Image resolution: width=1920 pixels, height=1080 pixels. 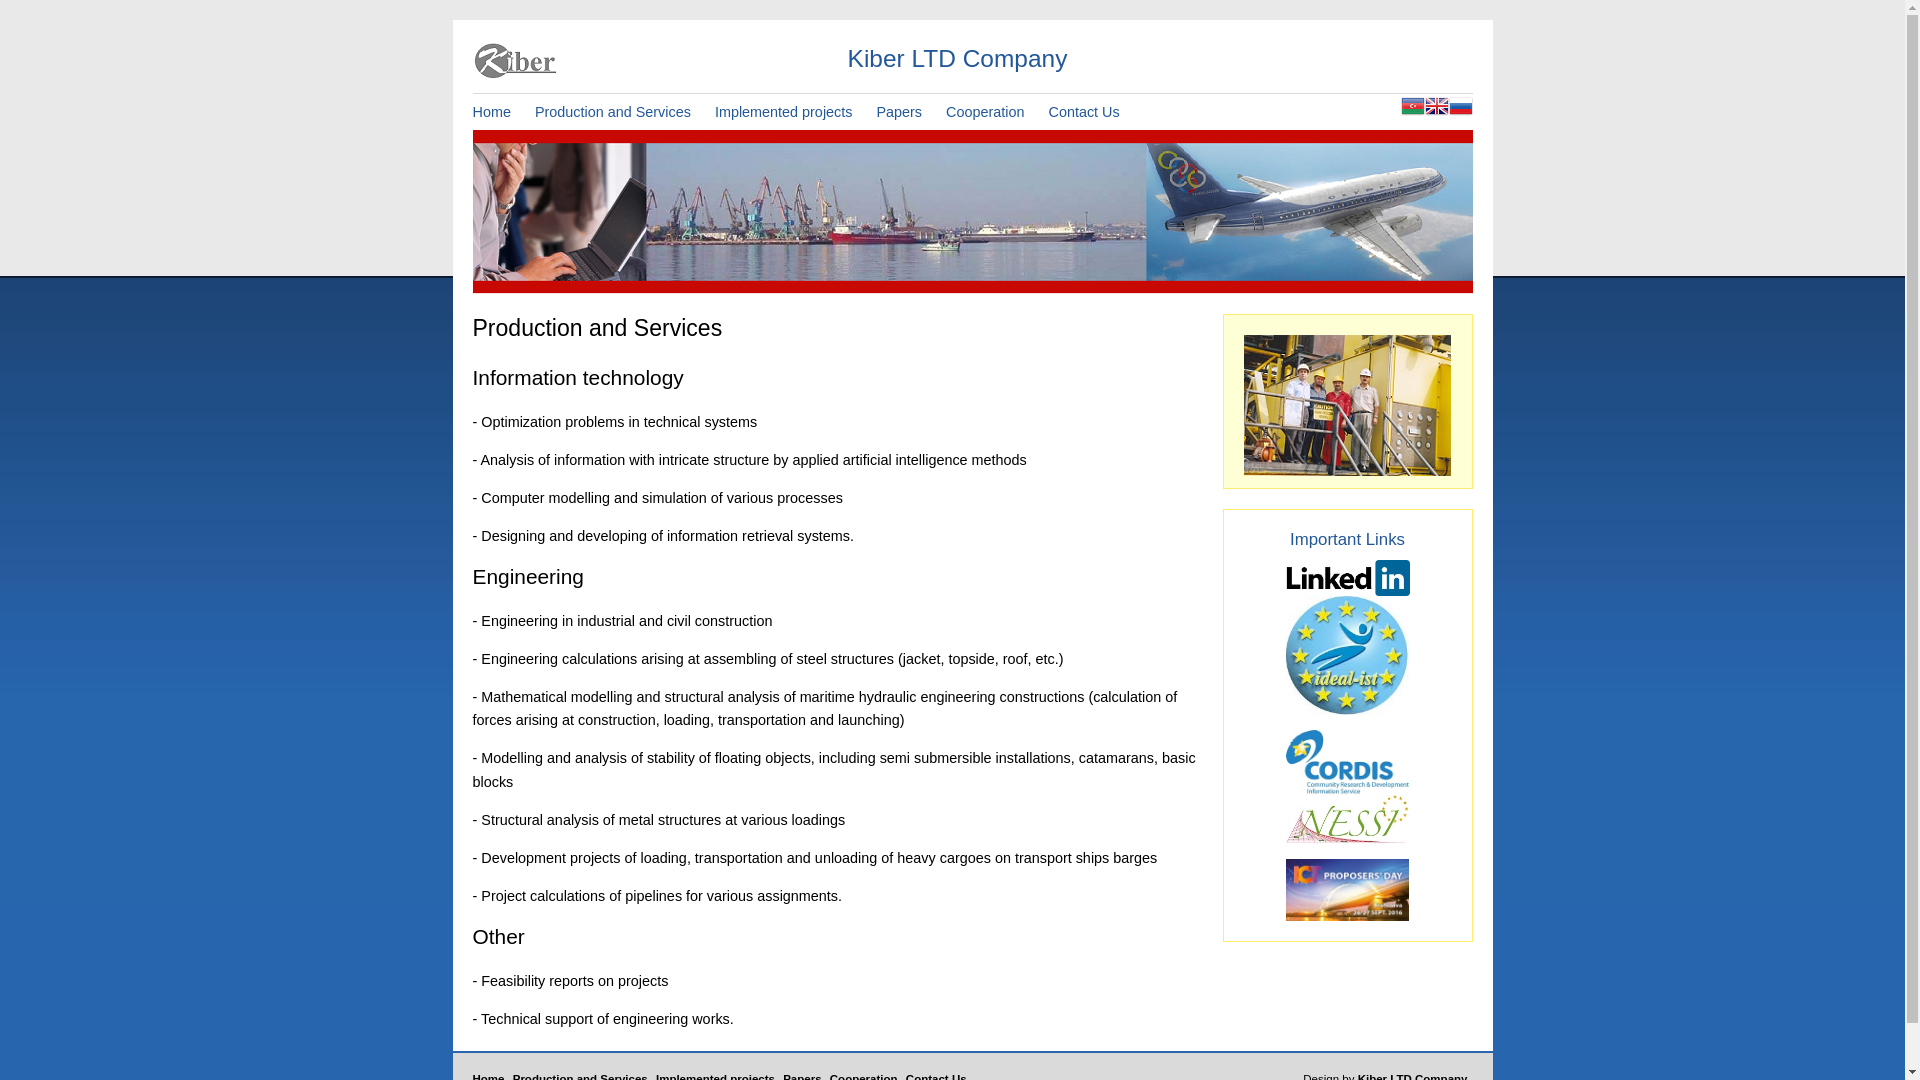 I want to click on Papers, so click(x=909, y=112).